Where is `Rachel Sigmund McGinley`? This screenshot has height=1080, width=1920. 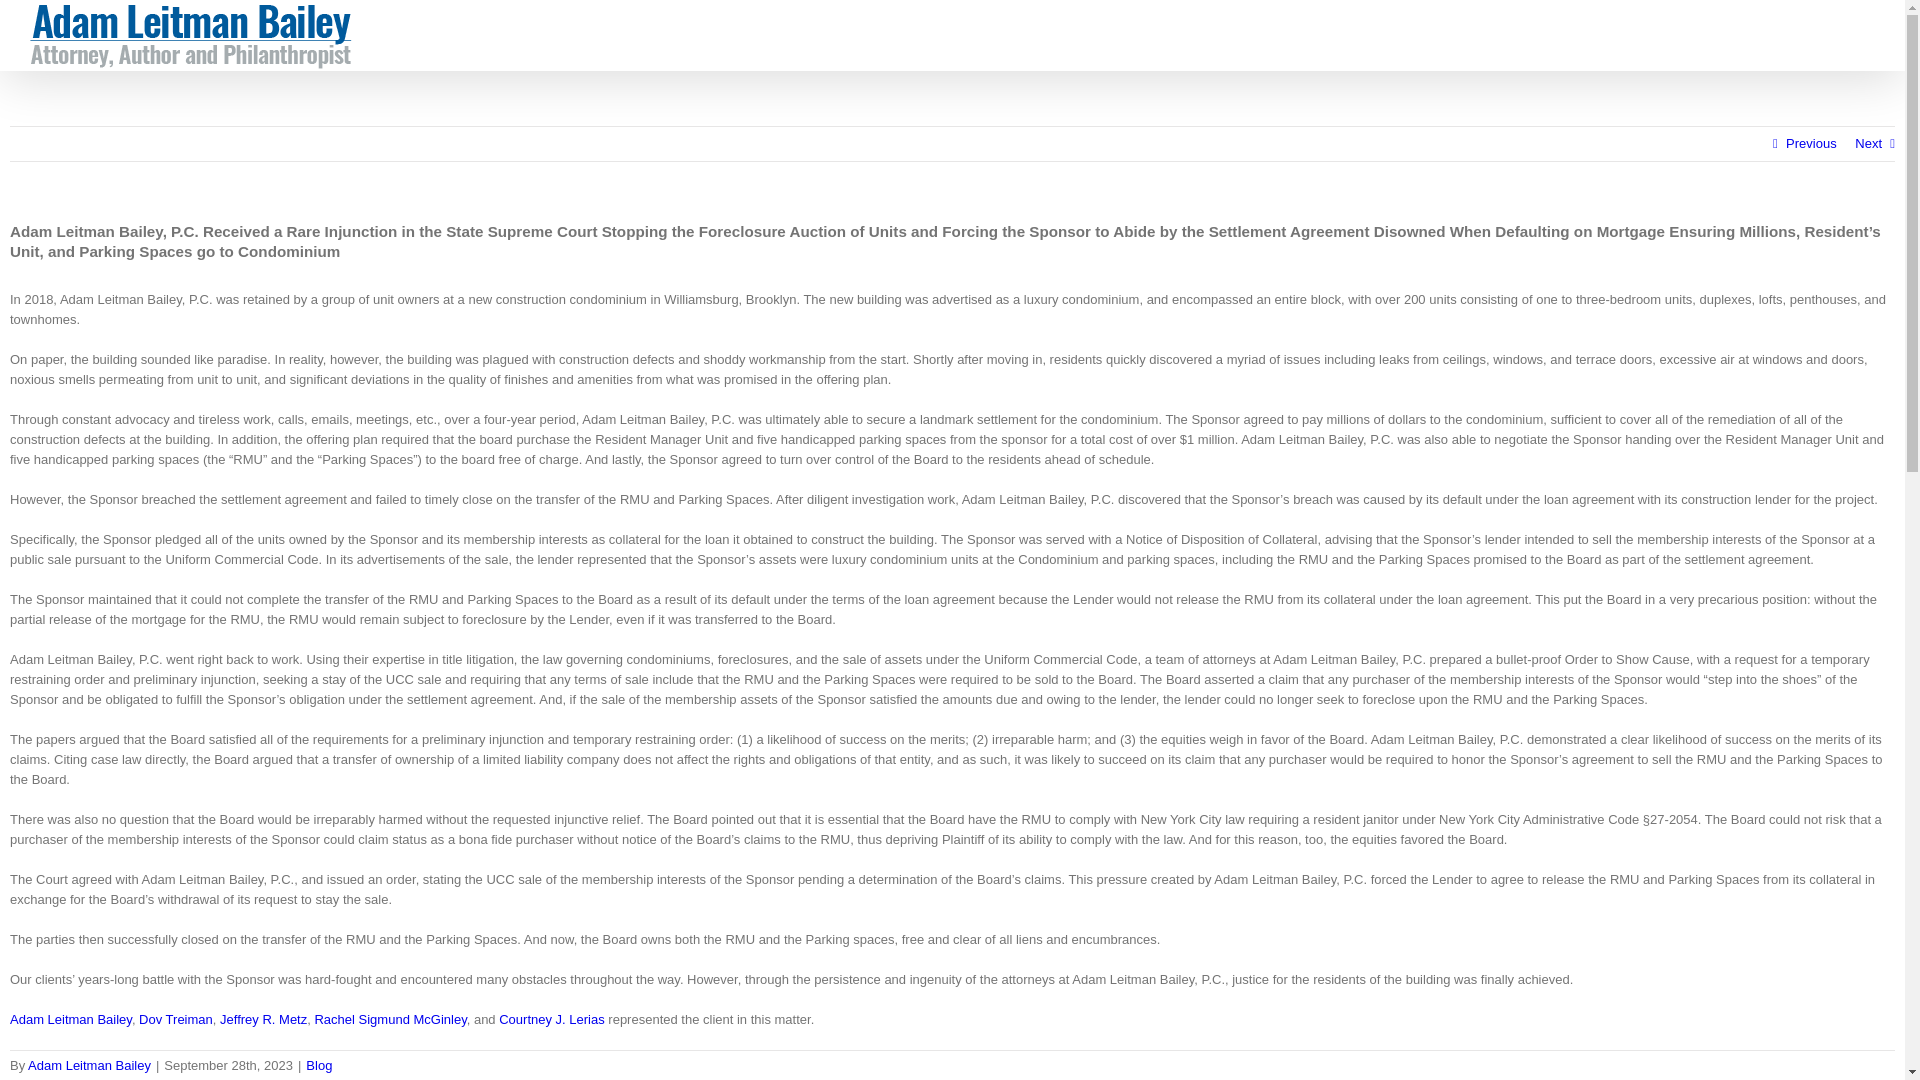 Rachel Sigmund McGinley is located at coordinates (390, 1019).